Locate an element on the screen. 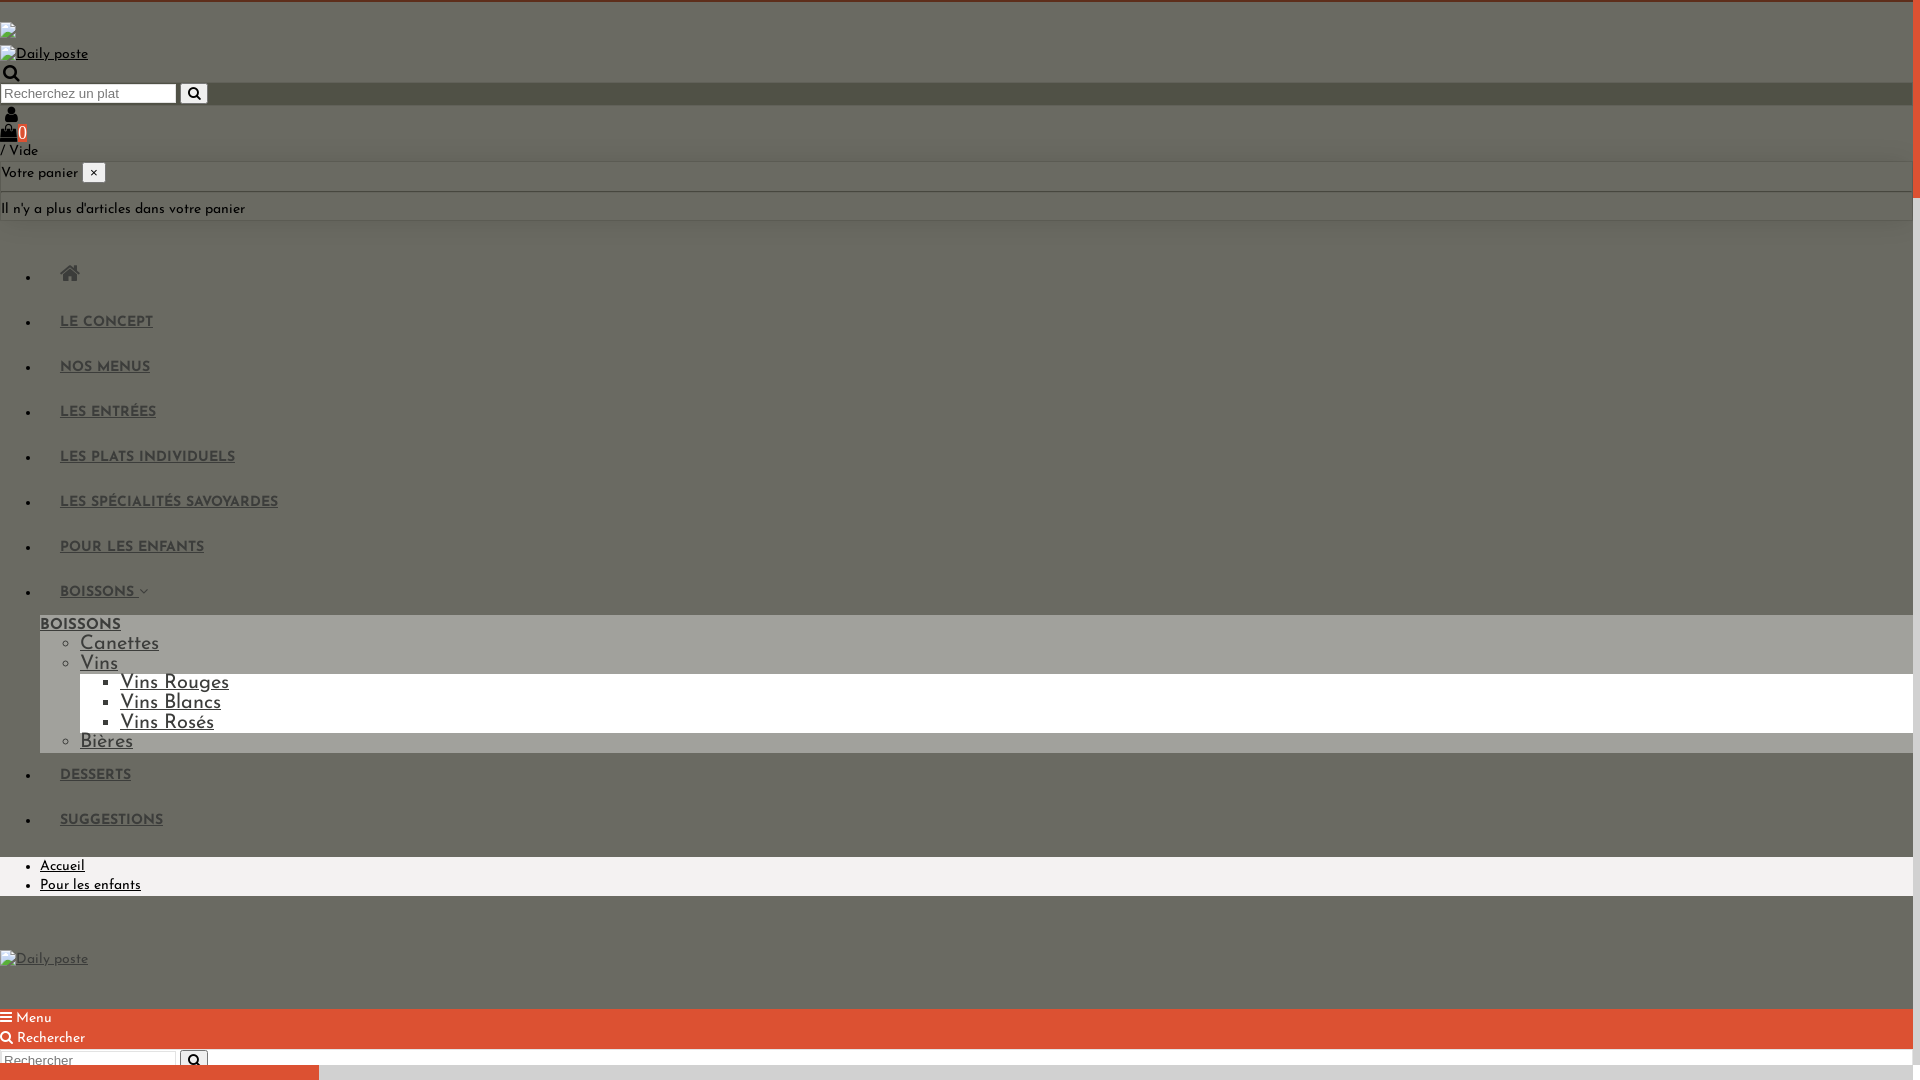 The image size is (1920, 1080). Menu is located at coordinates (26, 1018).